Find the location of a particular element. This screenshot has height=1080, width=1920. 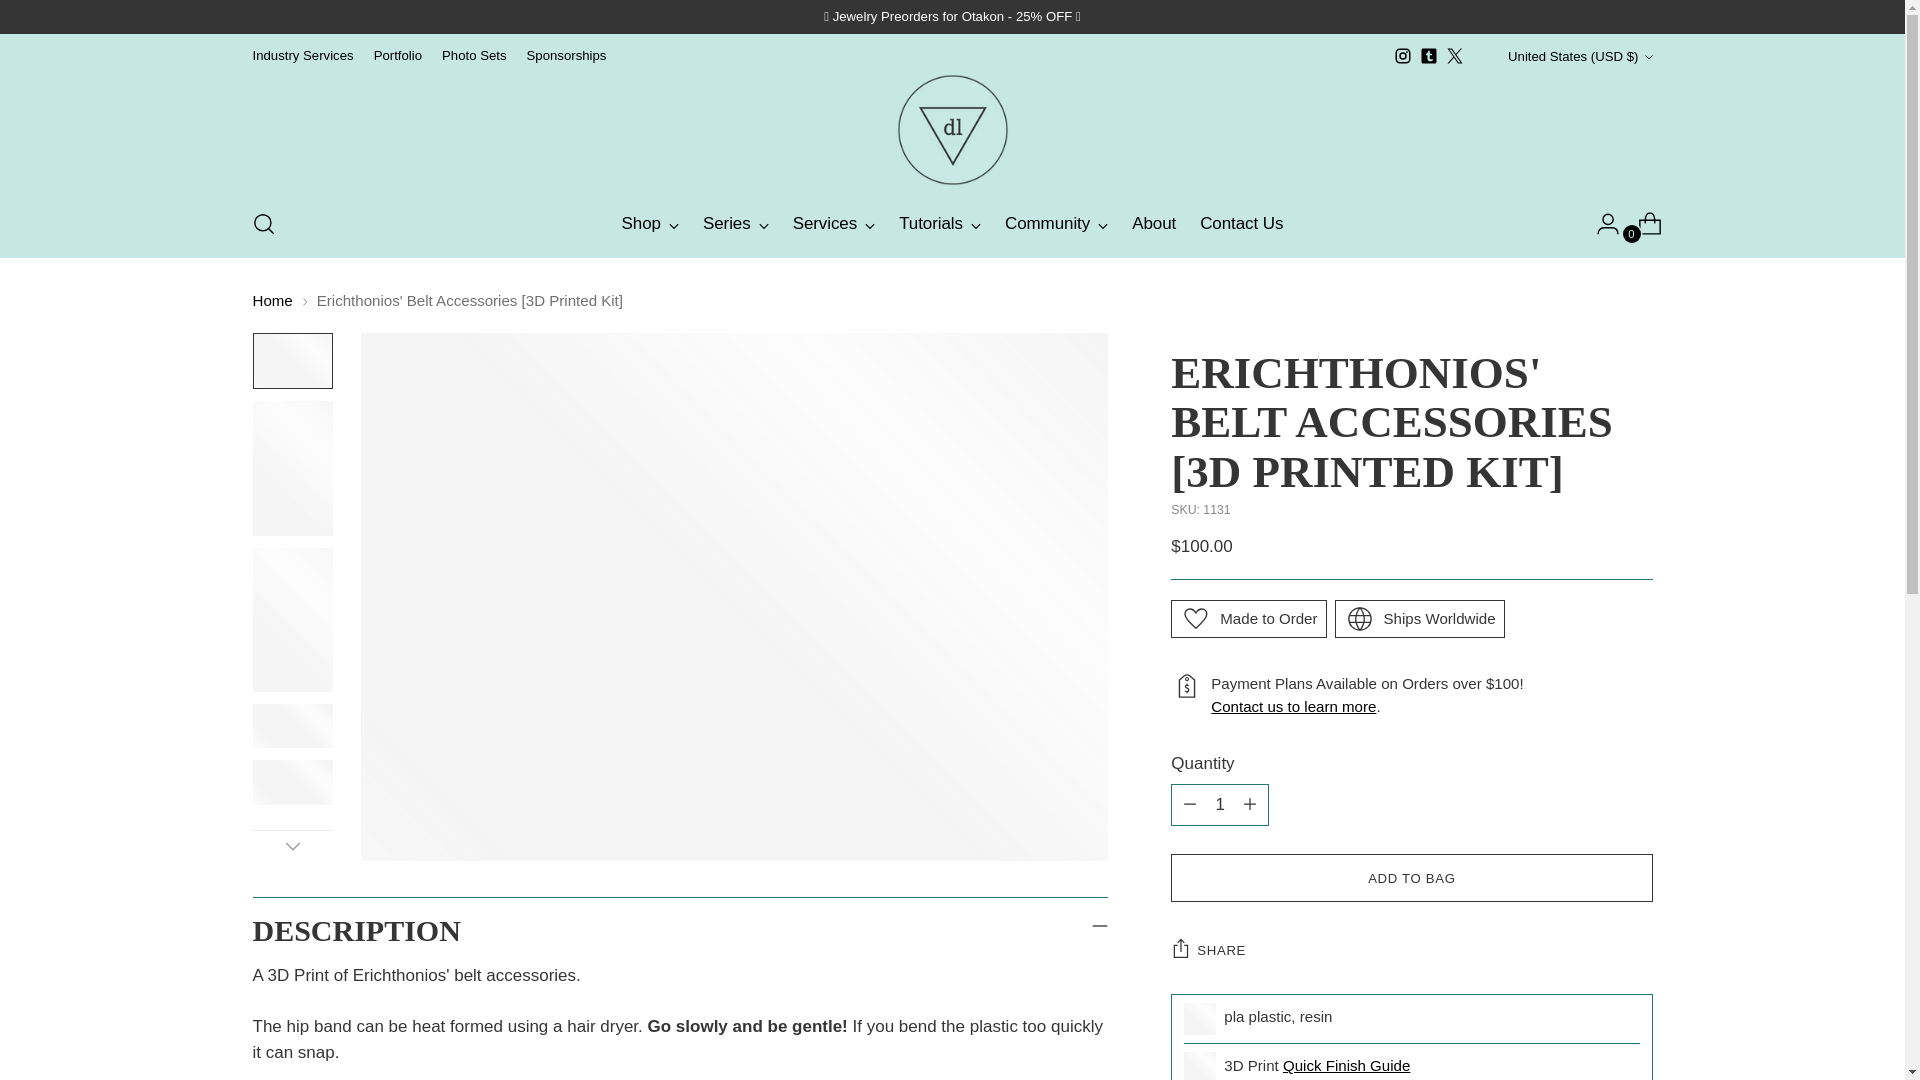

DangerousLadies on Tumblr is located at coordinates (1429, 56).